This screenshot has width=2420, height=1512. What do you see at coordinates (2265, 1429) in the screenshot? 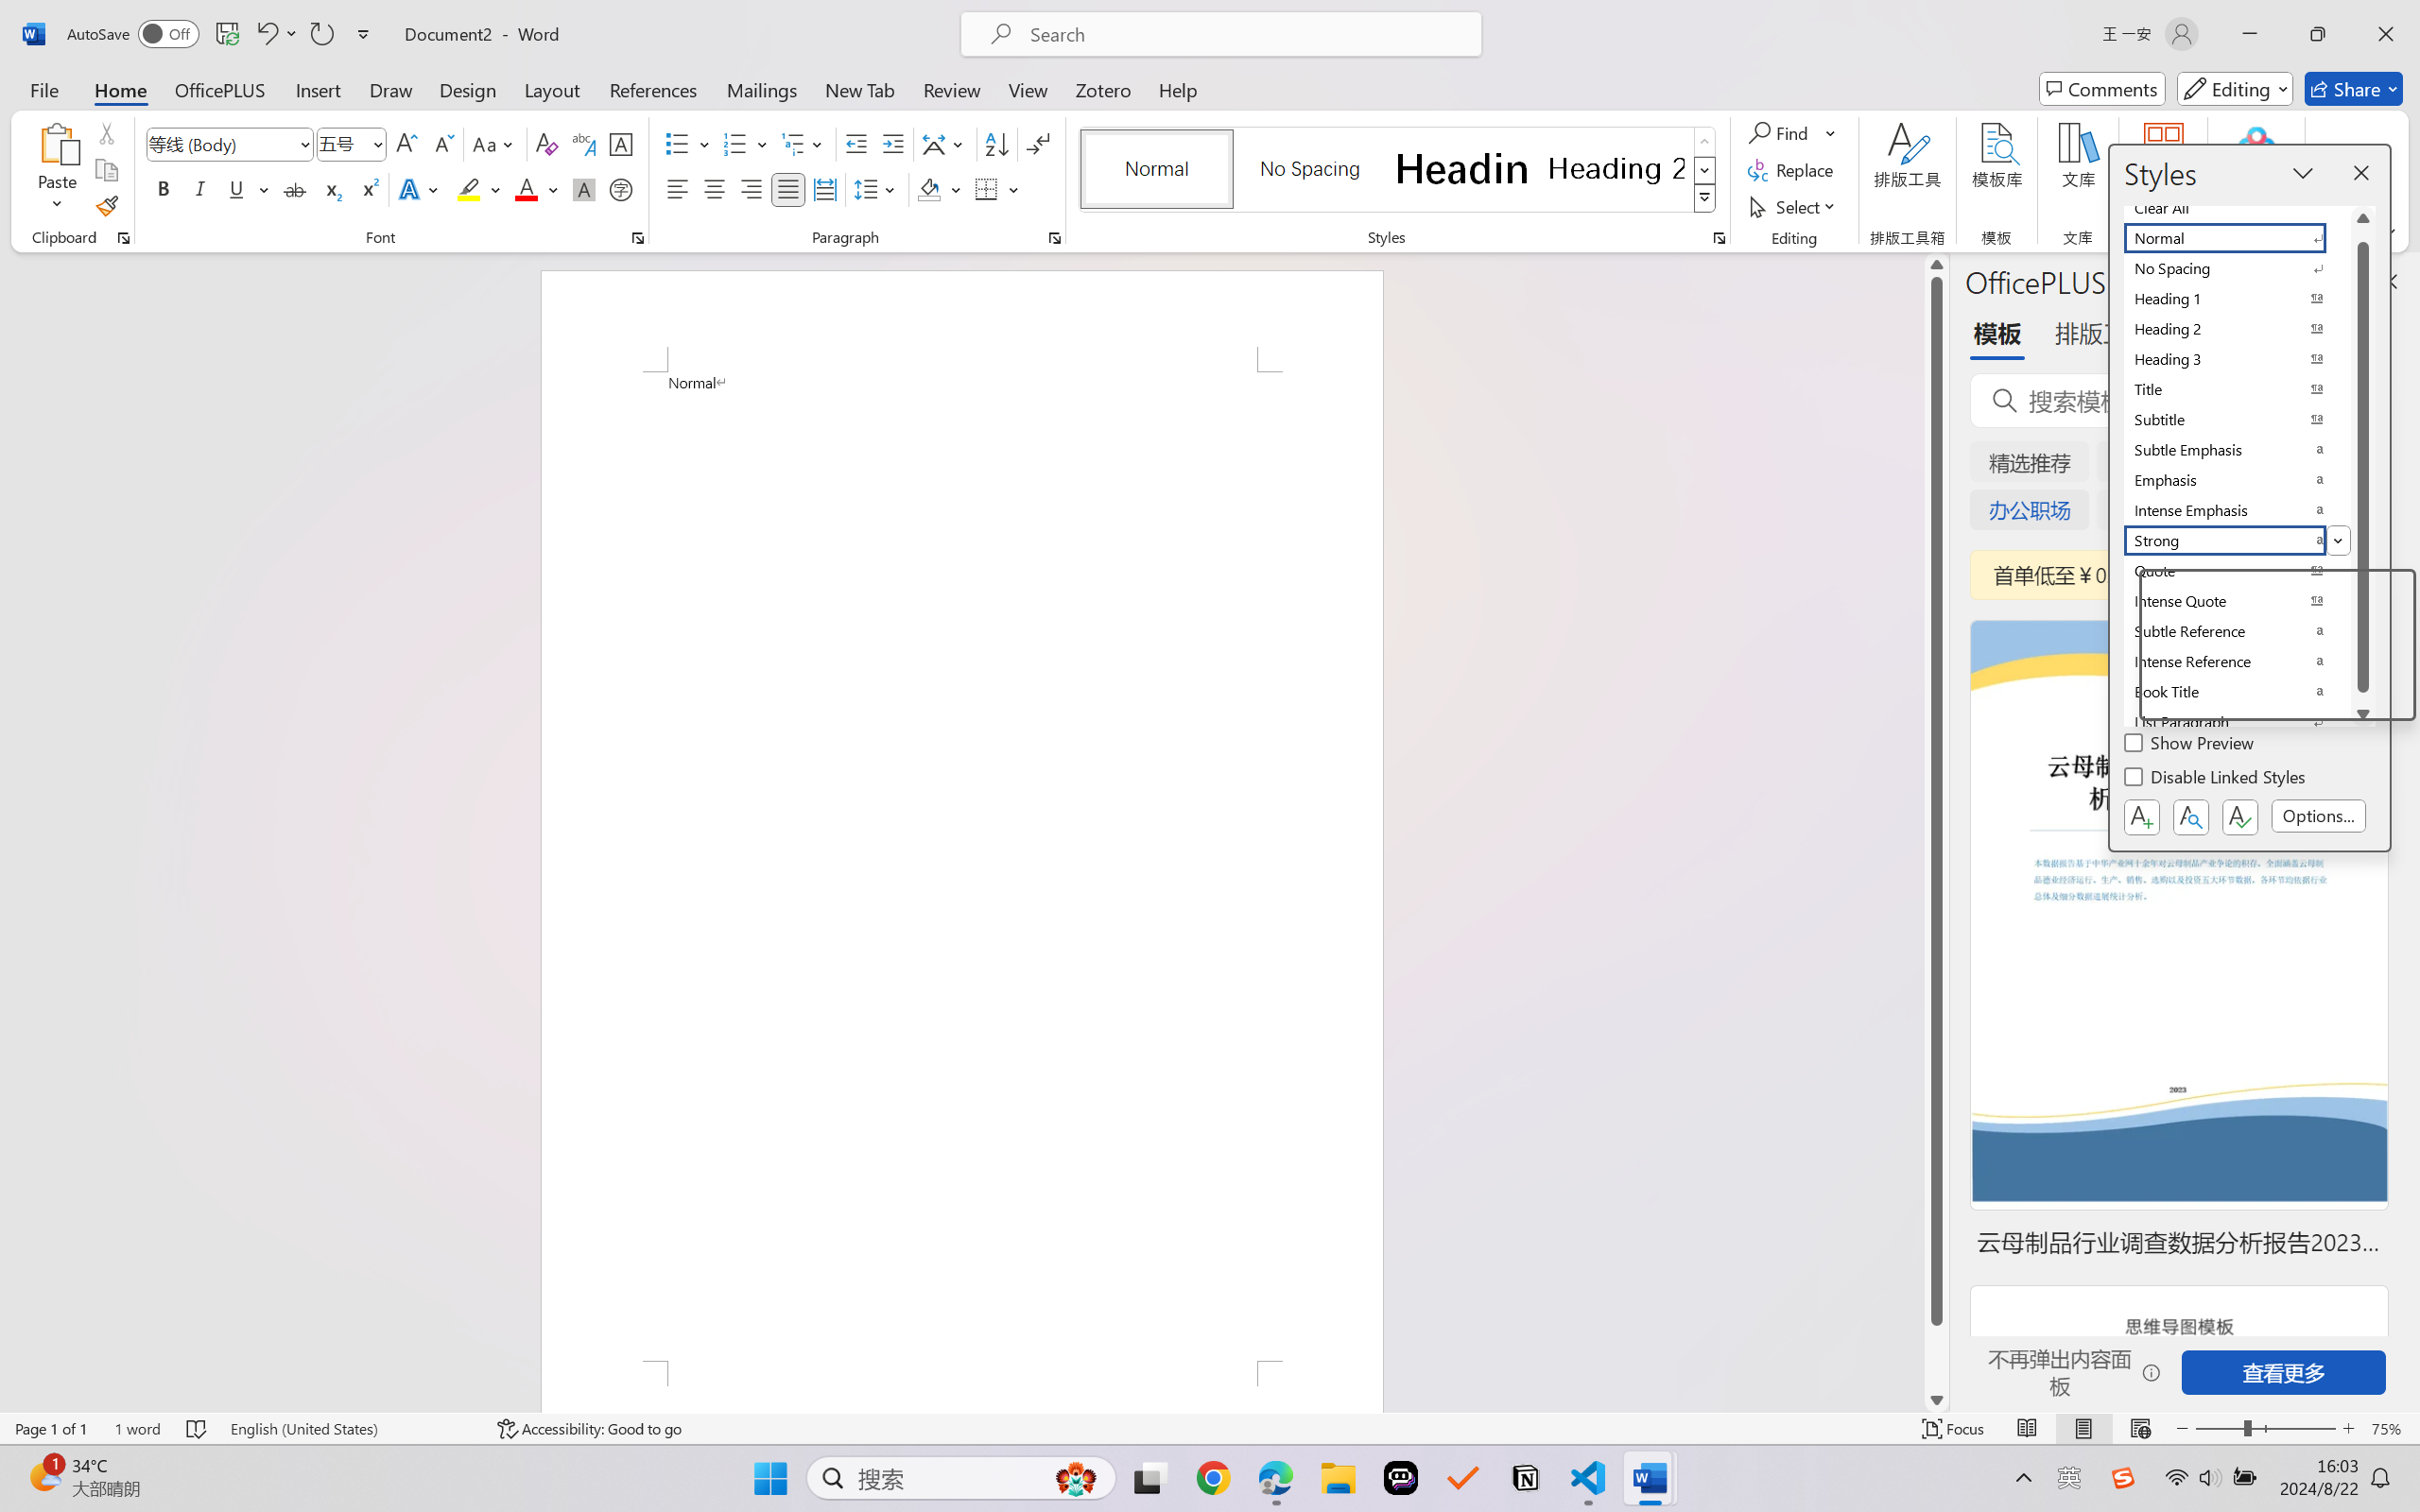
I see `Zoom` at bounding box center [2265, 1429].